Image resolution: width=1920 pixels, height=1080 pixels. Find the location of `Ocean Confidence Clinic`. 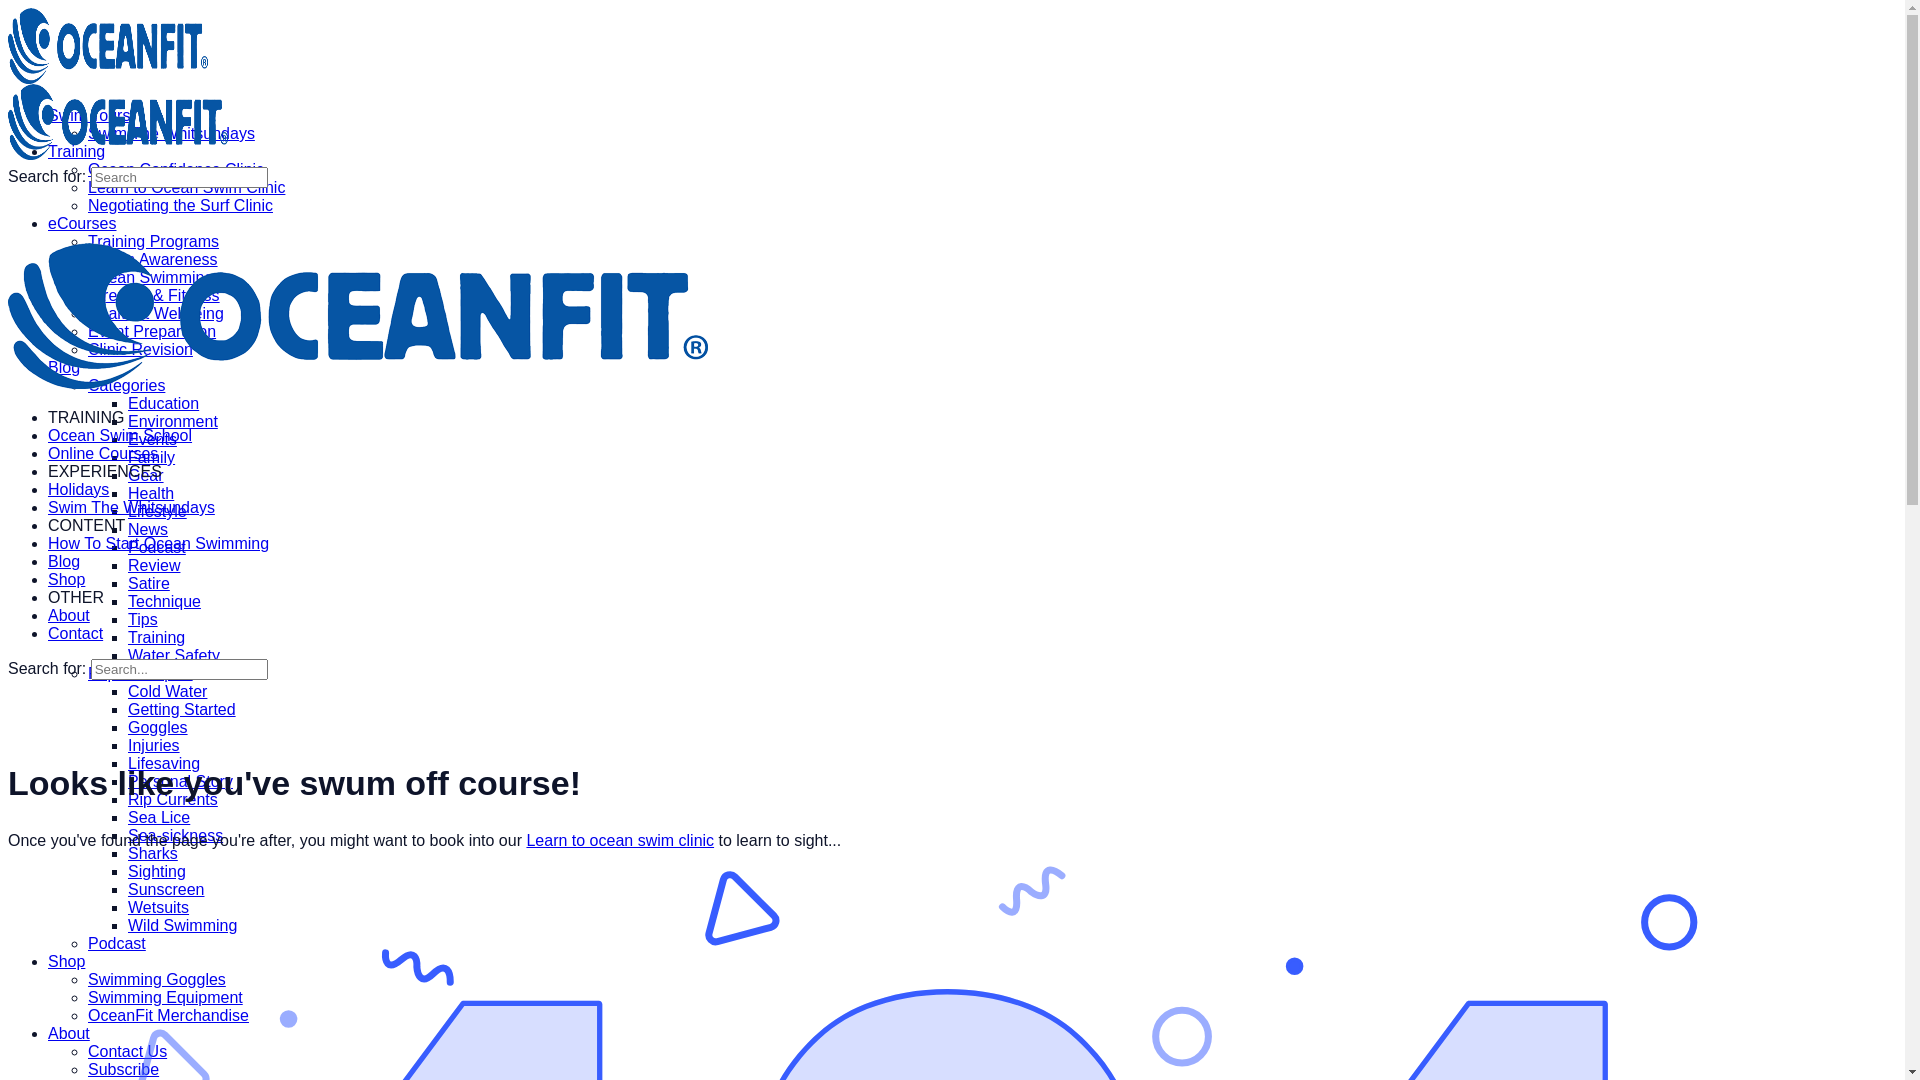

Ocean Confidence Clinic is located at coordinates (176, 170).